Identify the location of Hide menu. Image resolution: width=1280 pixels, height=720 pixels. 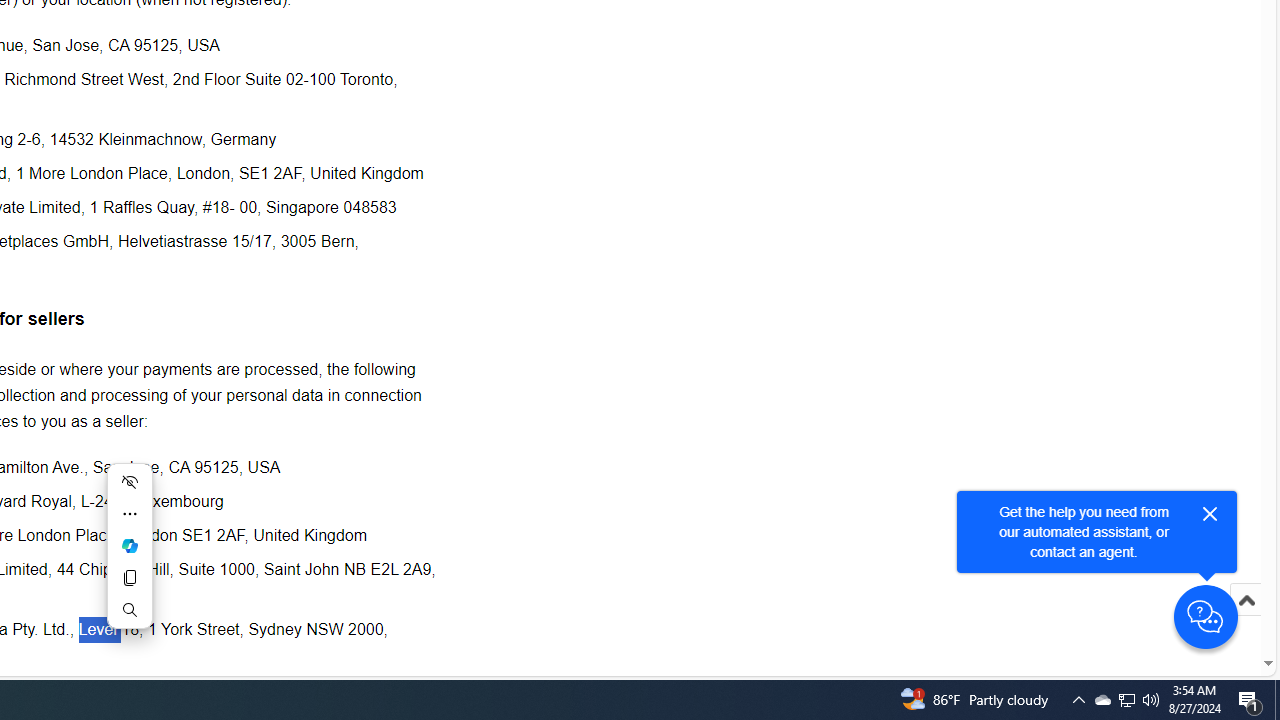
(130, 482).